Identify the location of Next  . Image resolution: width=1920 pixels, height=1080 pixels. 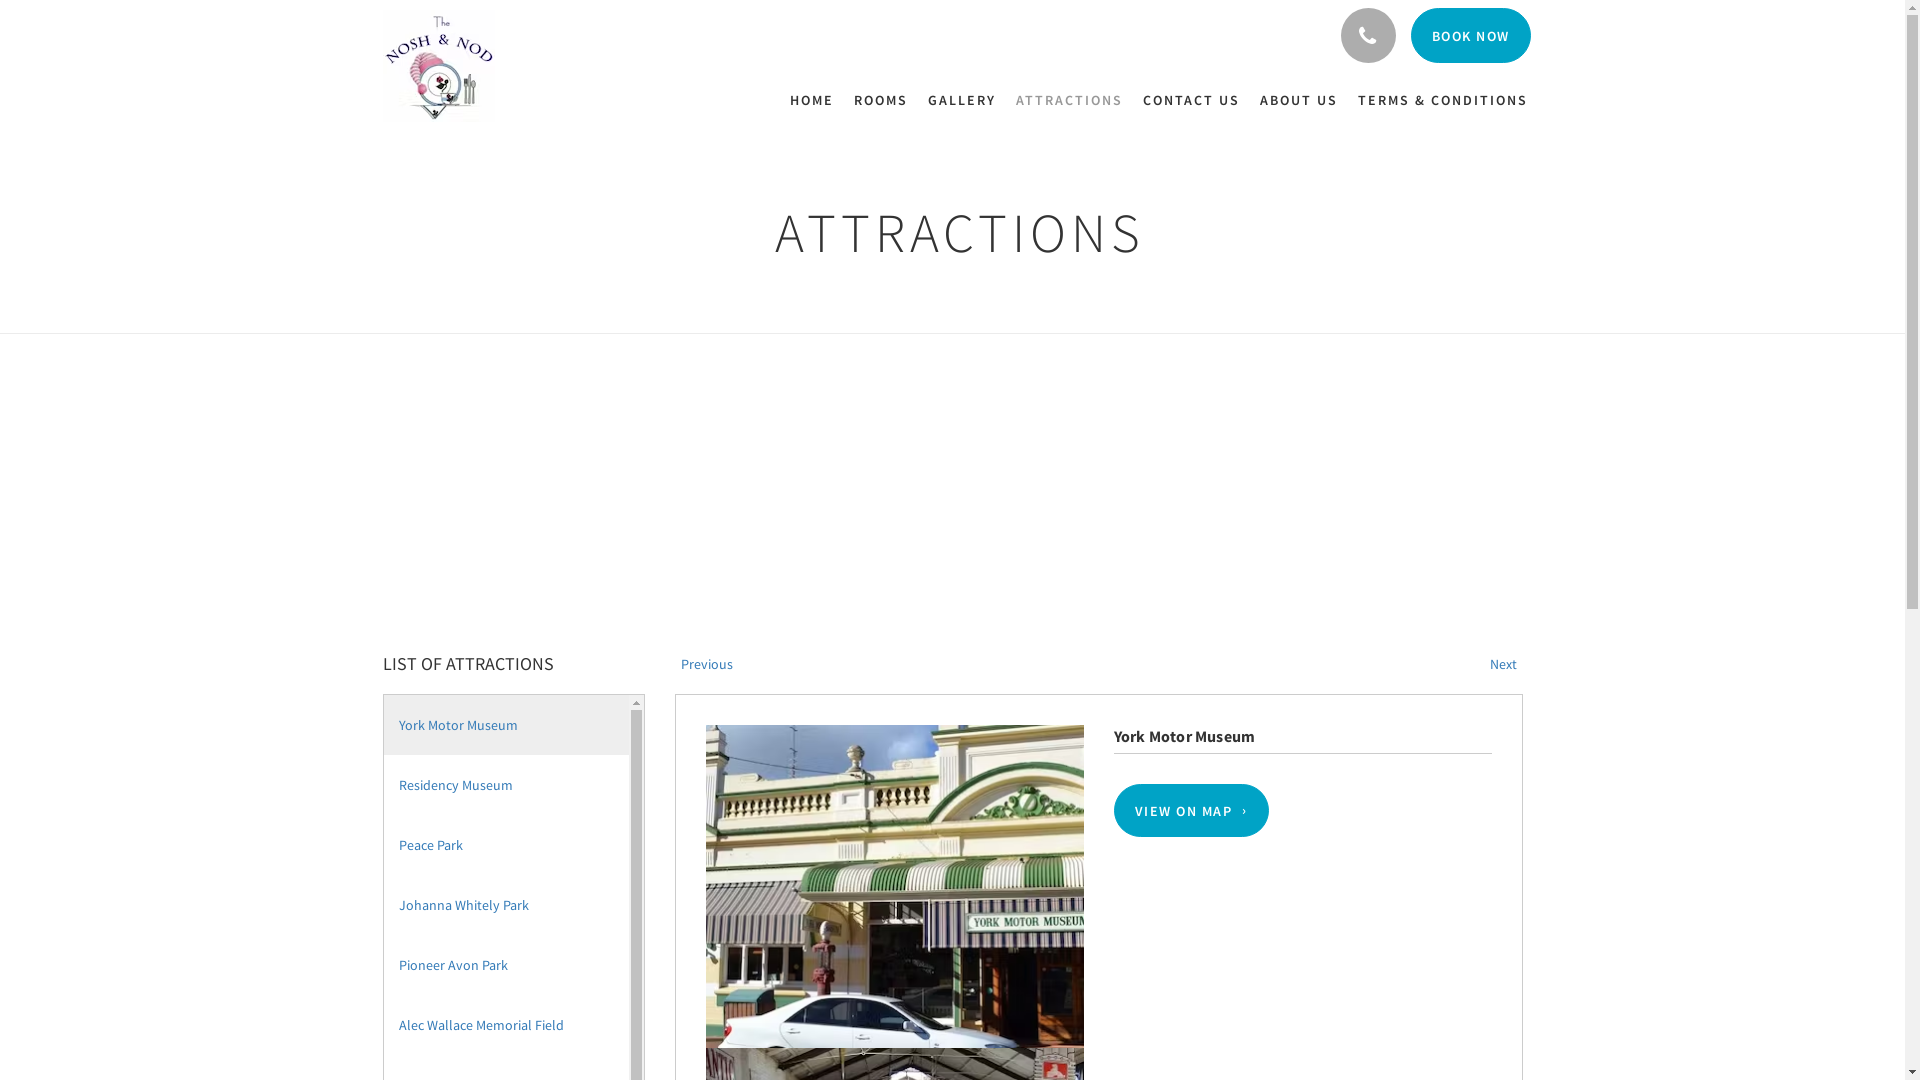
(1506, 664).